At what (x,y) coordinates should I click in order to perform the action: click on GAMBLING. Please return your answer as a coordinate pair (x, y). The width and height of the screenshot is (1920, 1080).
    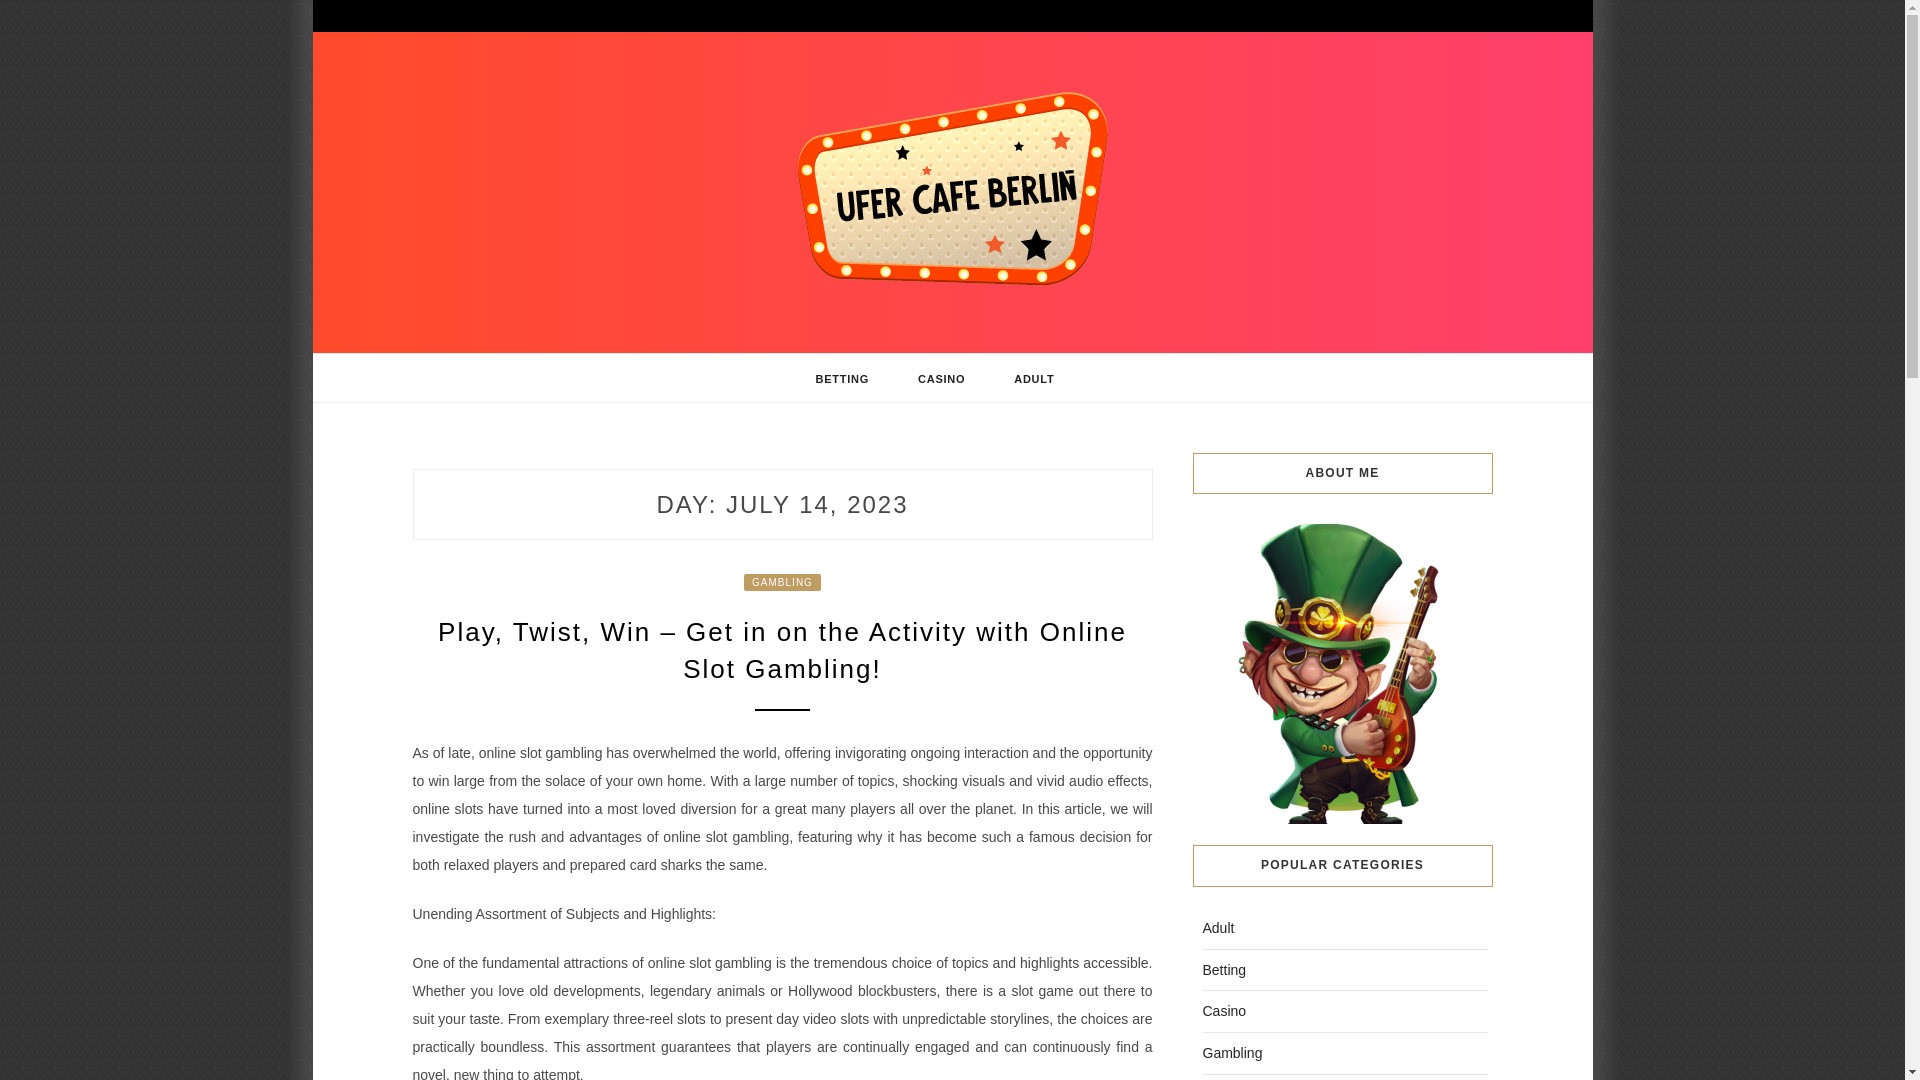
    Looking at the image, I should click on (782, 582).